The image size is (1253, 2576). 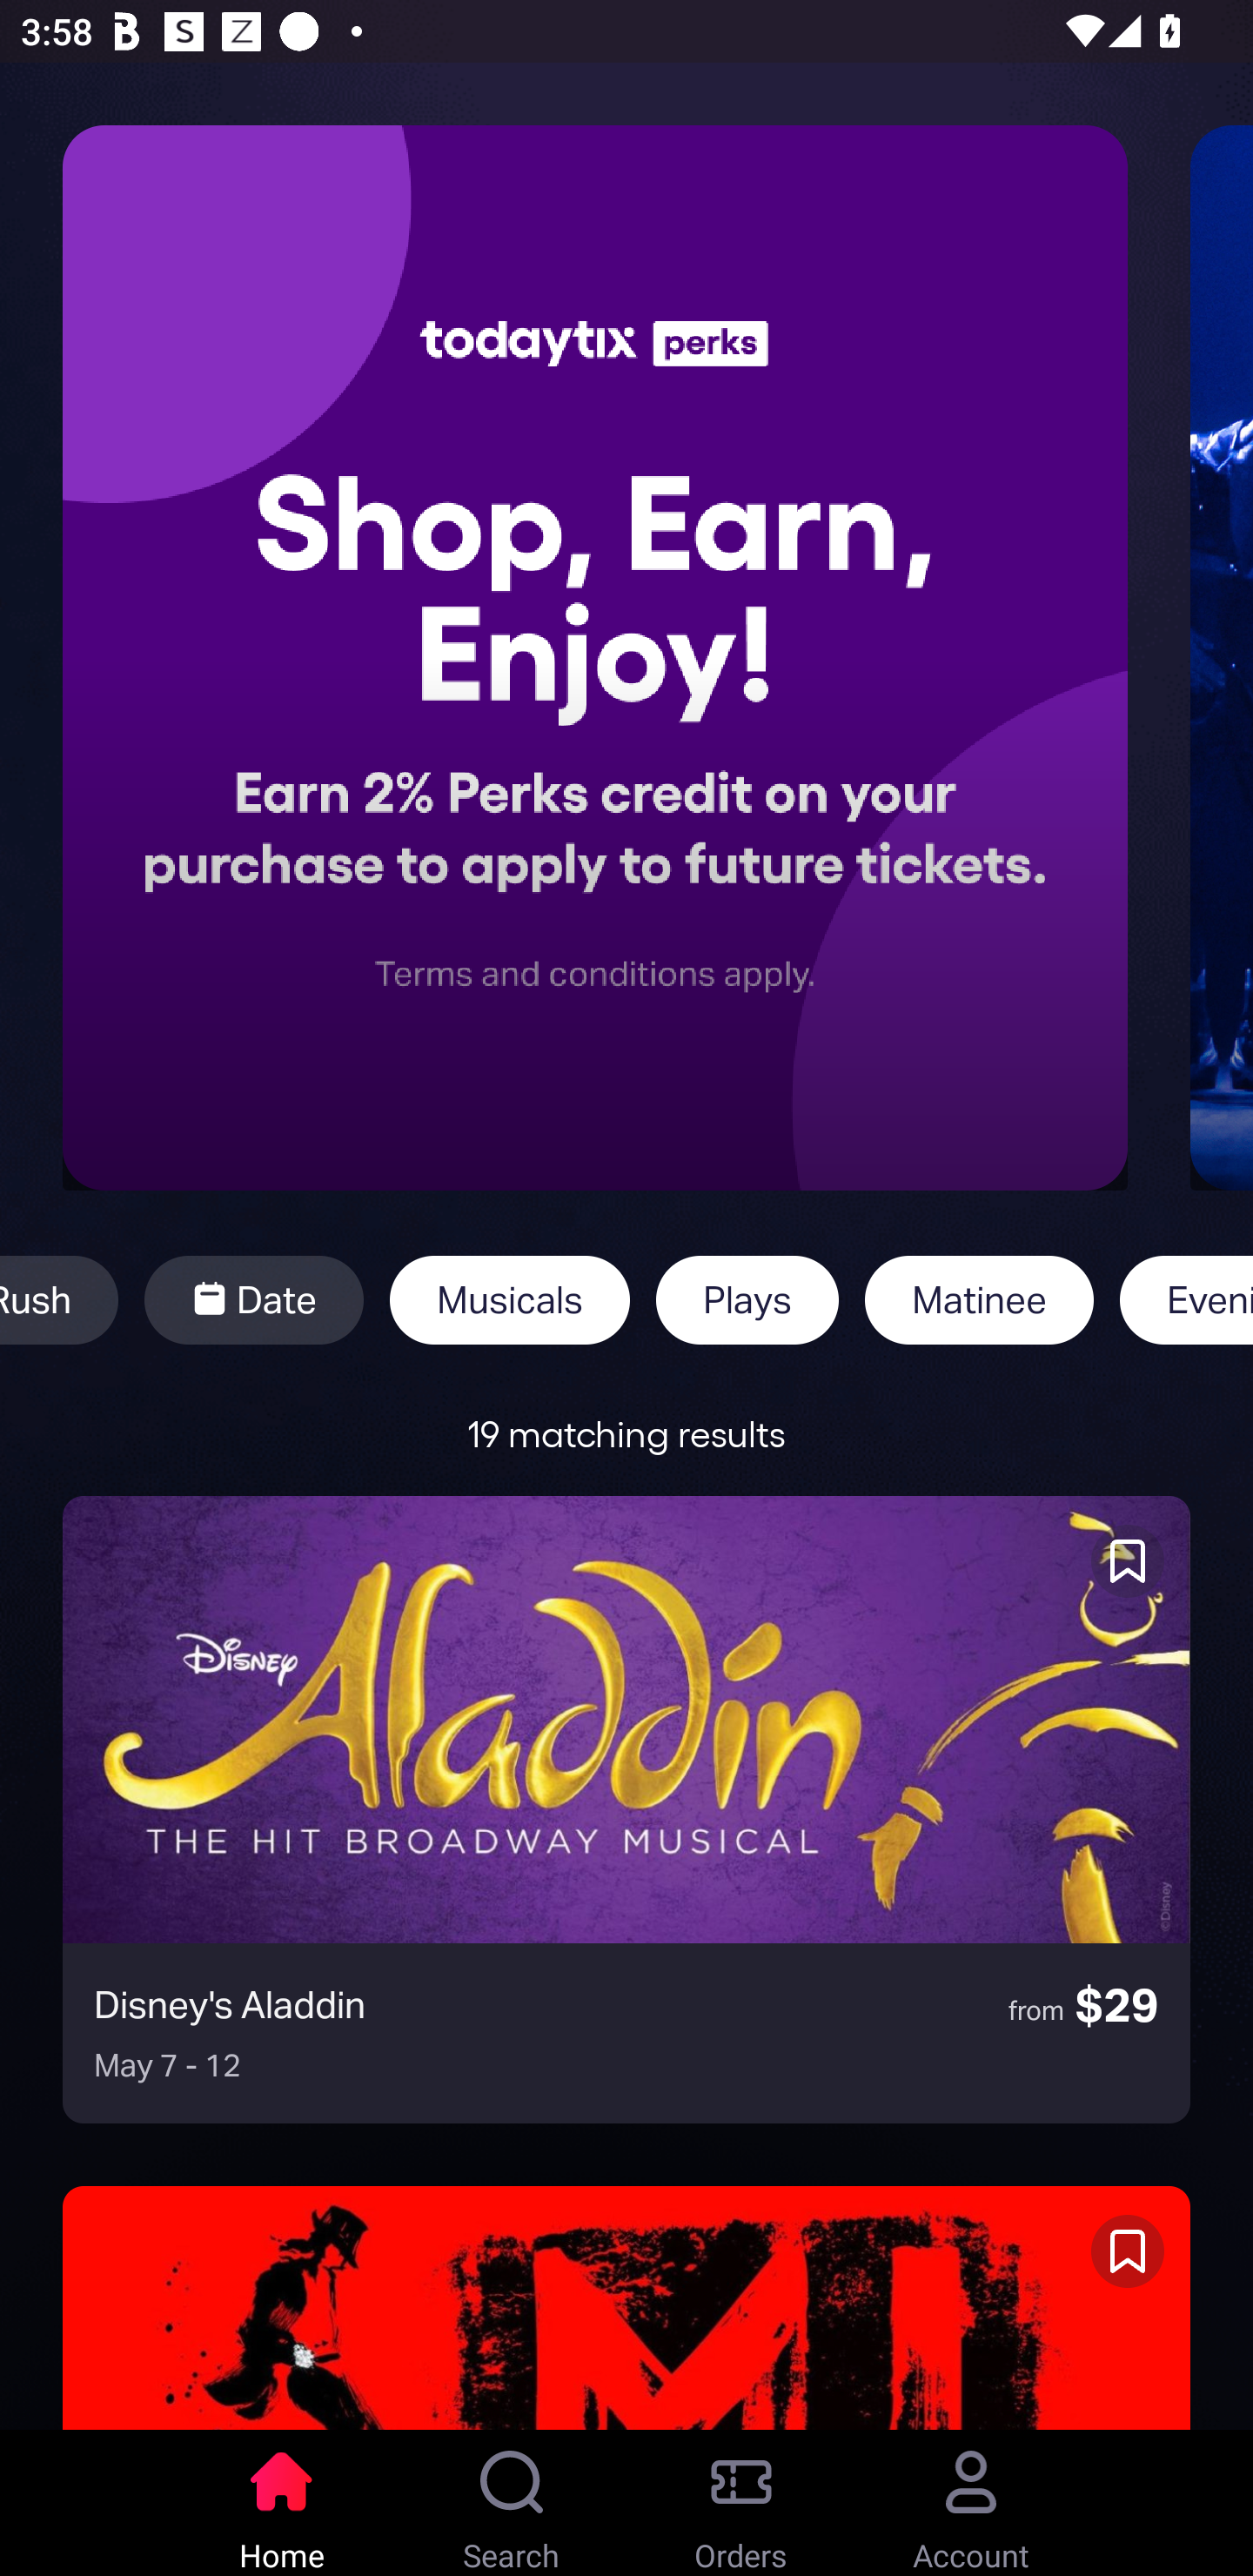 I want to click on Musicals, so click(x=510, y=1300).